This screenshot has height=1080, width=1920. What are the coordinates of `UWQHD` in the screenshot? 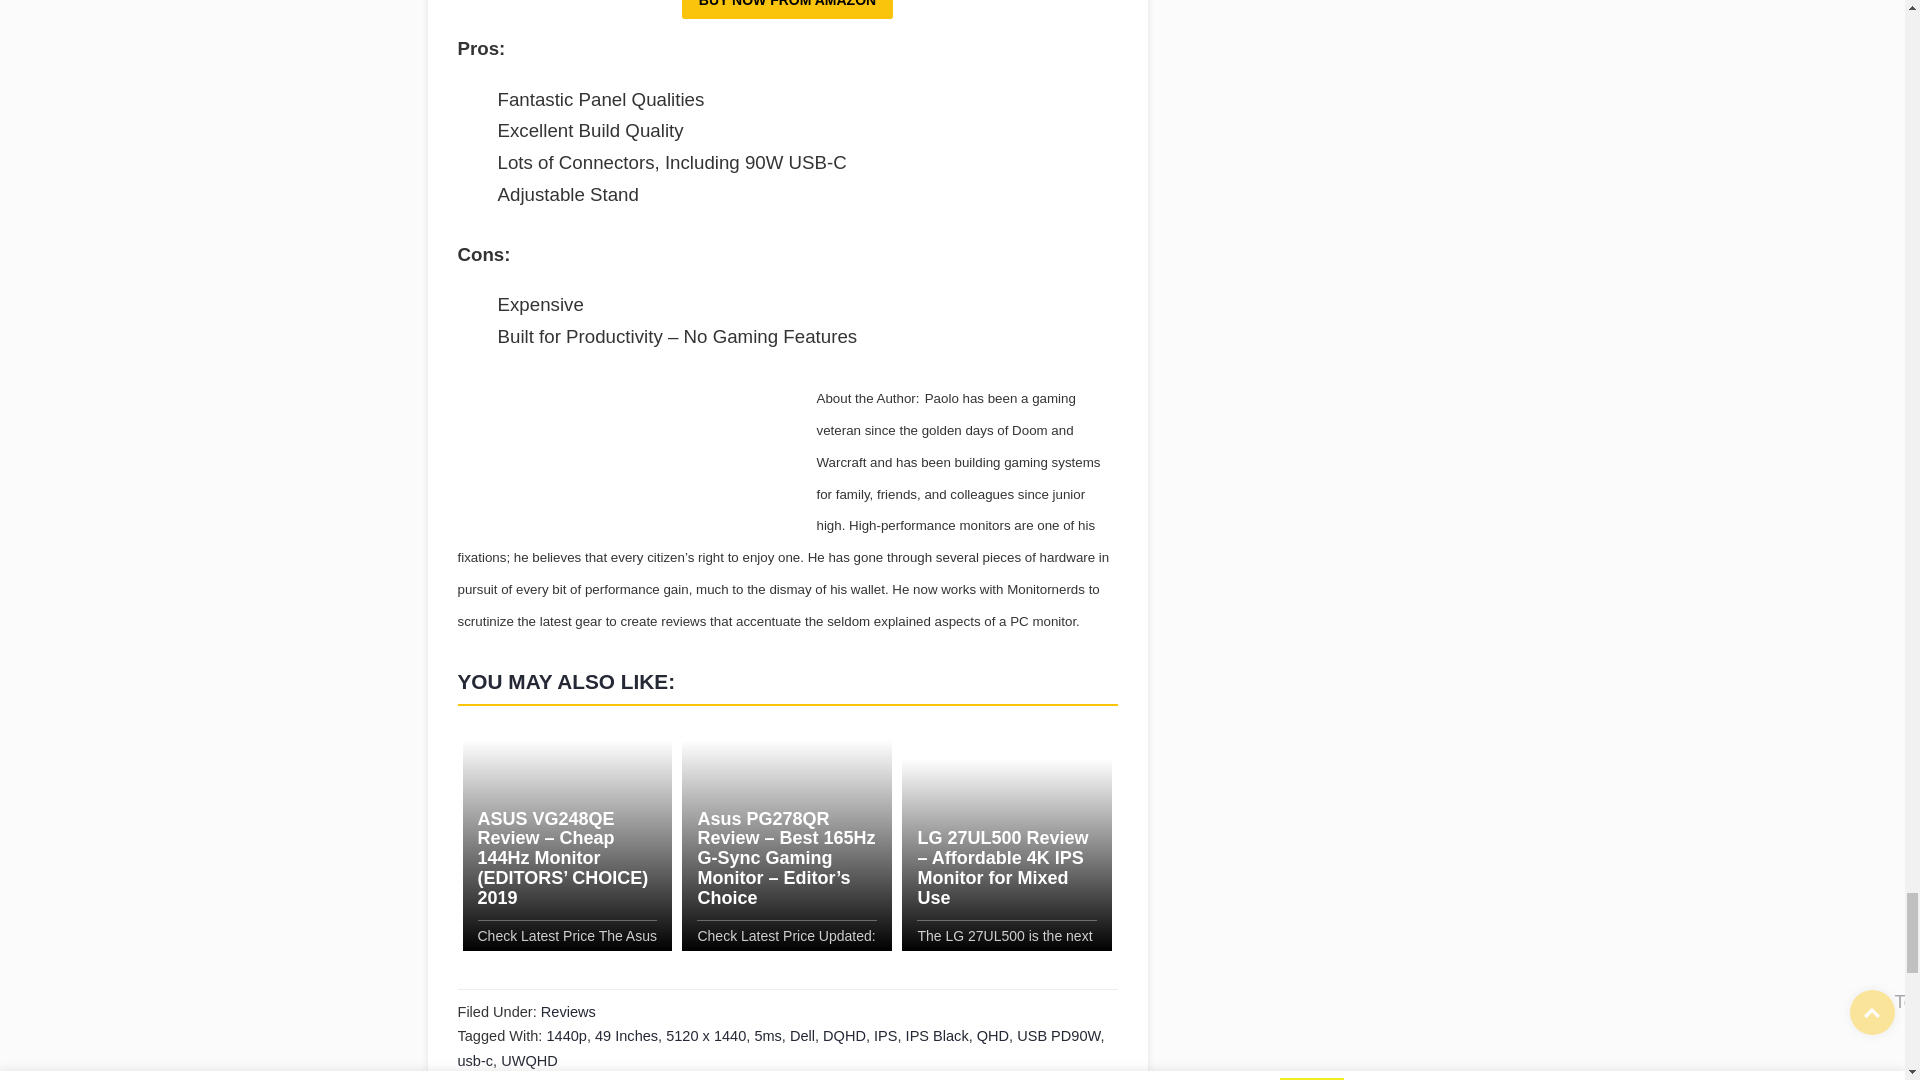 It's located at (530, 1061).